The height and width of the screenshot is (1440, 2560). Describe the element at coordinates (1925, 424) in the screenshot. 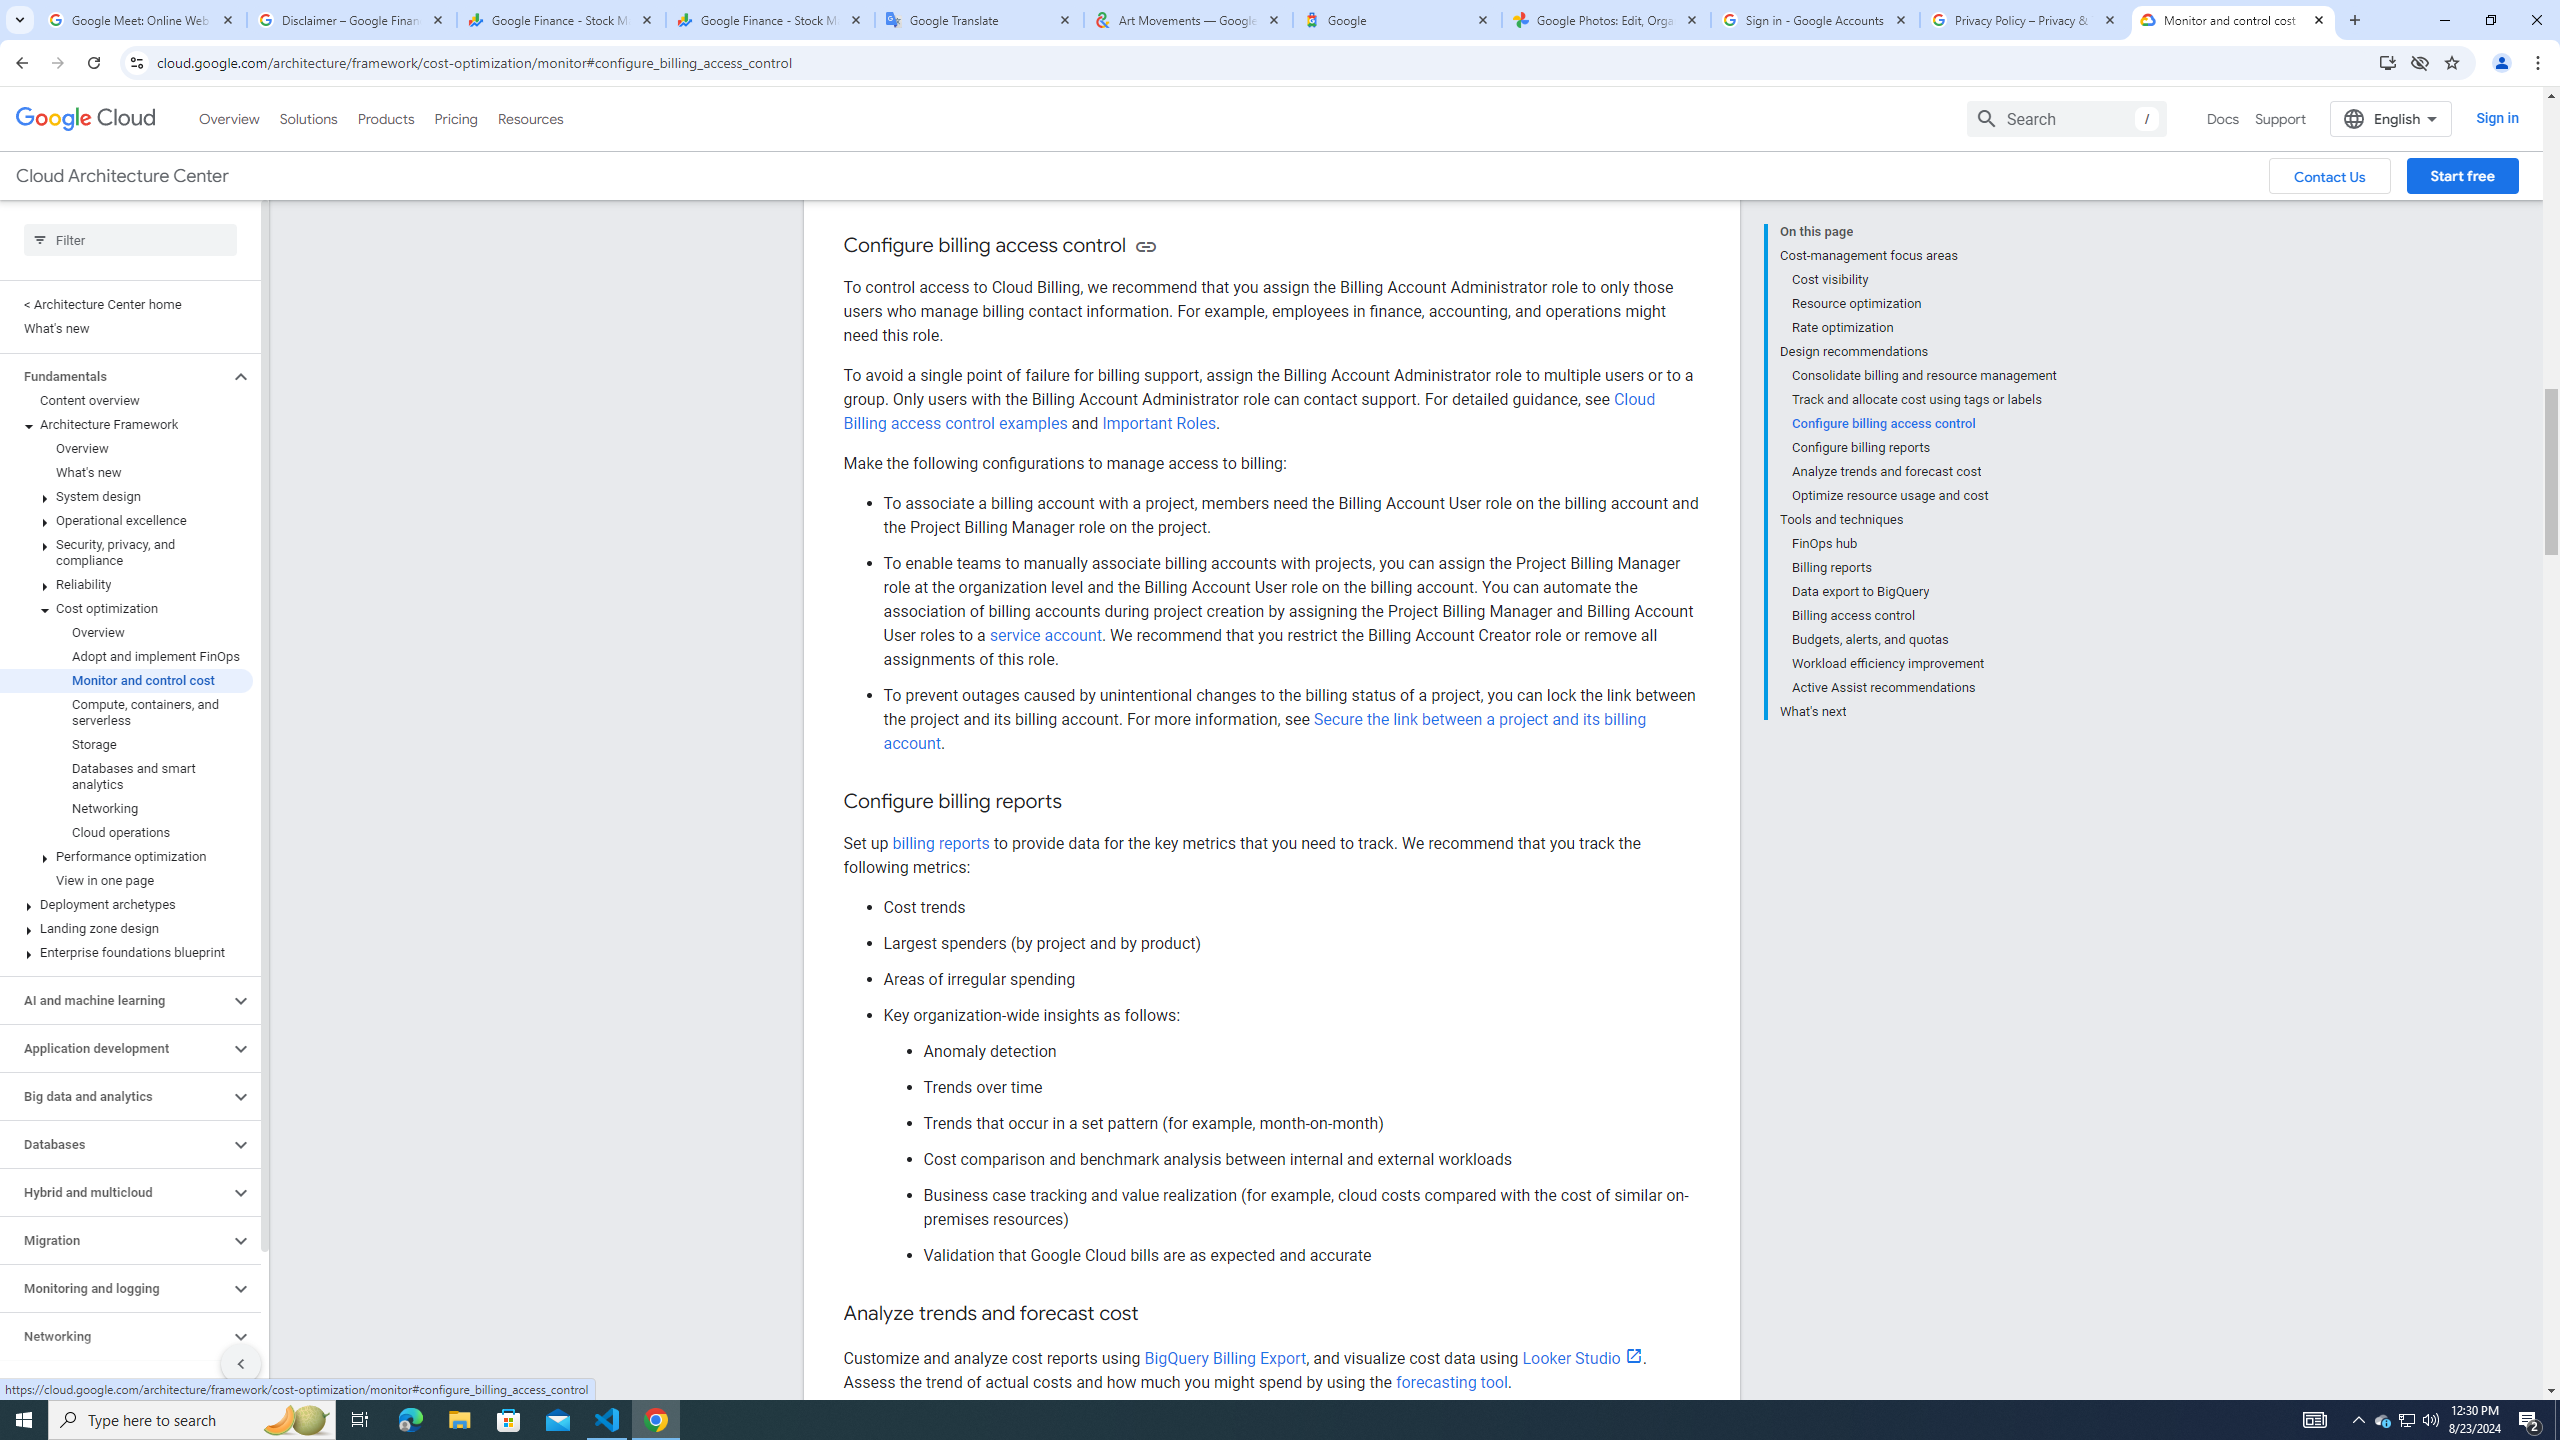

I see `Configure billing access control` at that location.